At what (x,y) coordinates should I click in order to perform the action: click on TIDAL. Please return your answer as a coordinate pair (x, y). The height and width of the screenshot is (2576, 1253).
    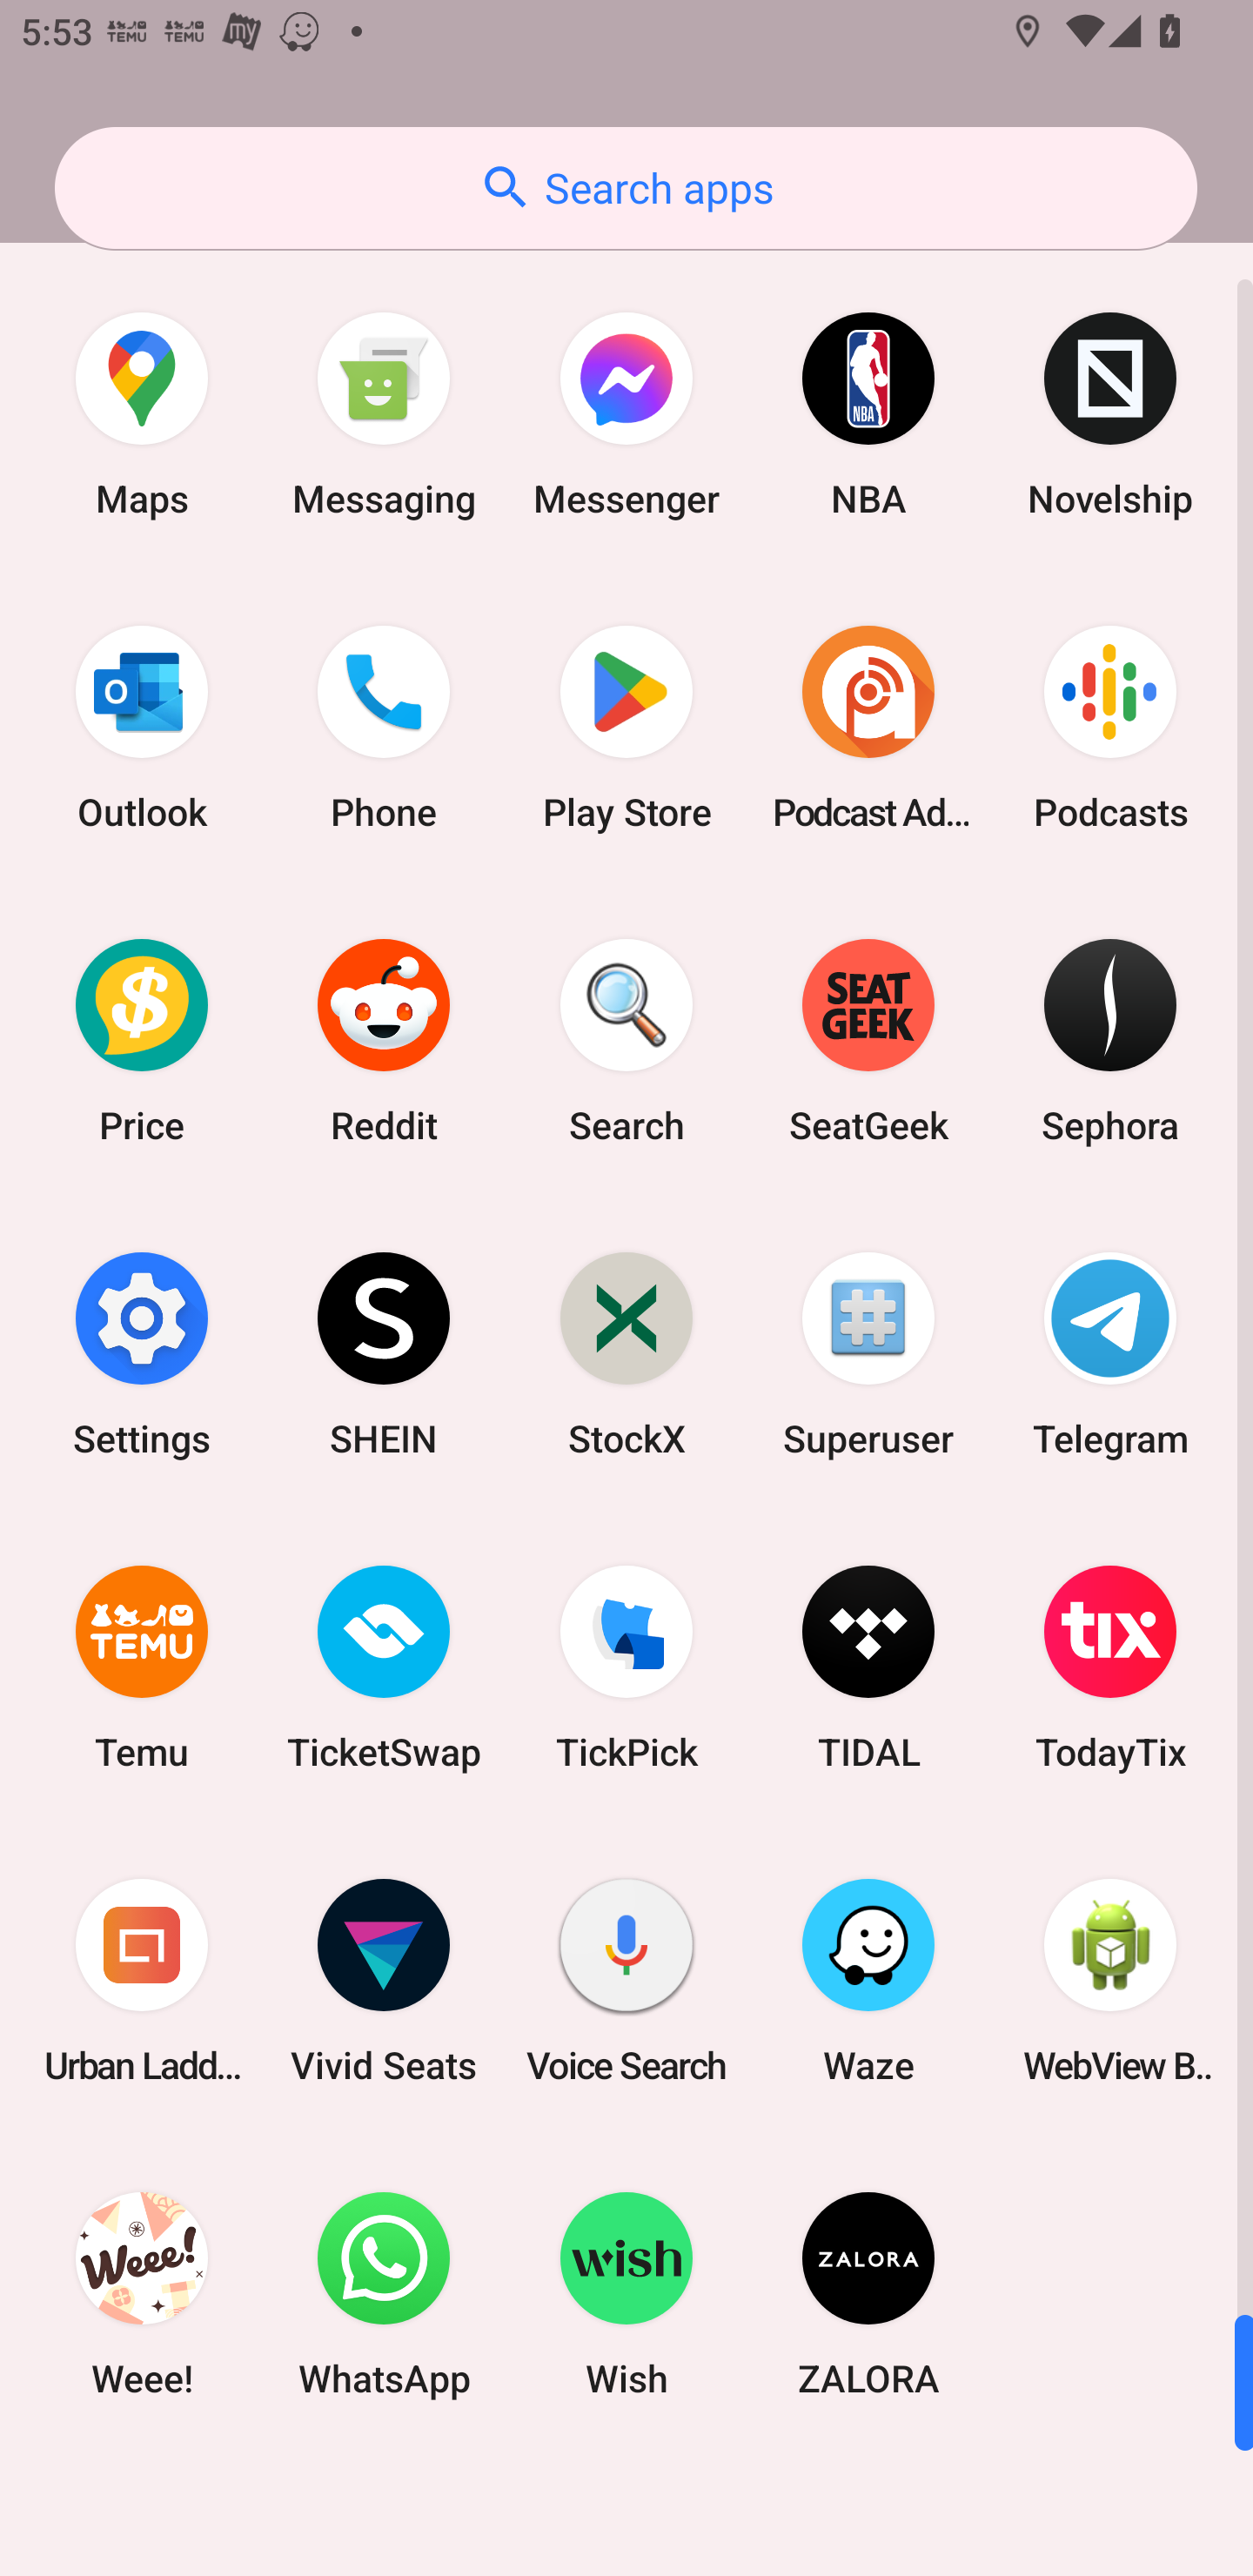
    Looking at the image, I should click on (868, 1666).